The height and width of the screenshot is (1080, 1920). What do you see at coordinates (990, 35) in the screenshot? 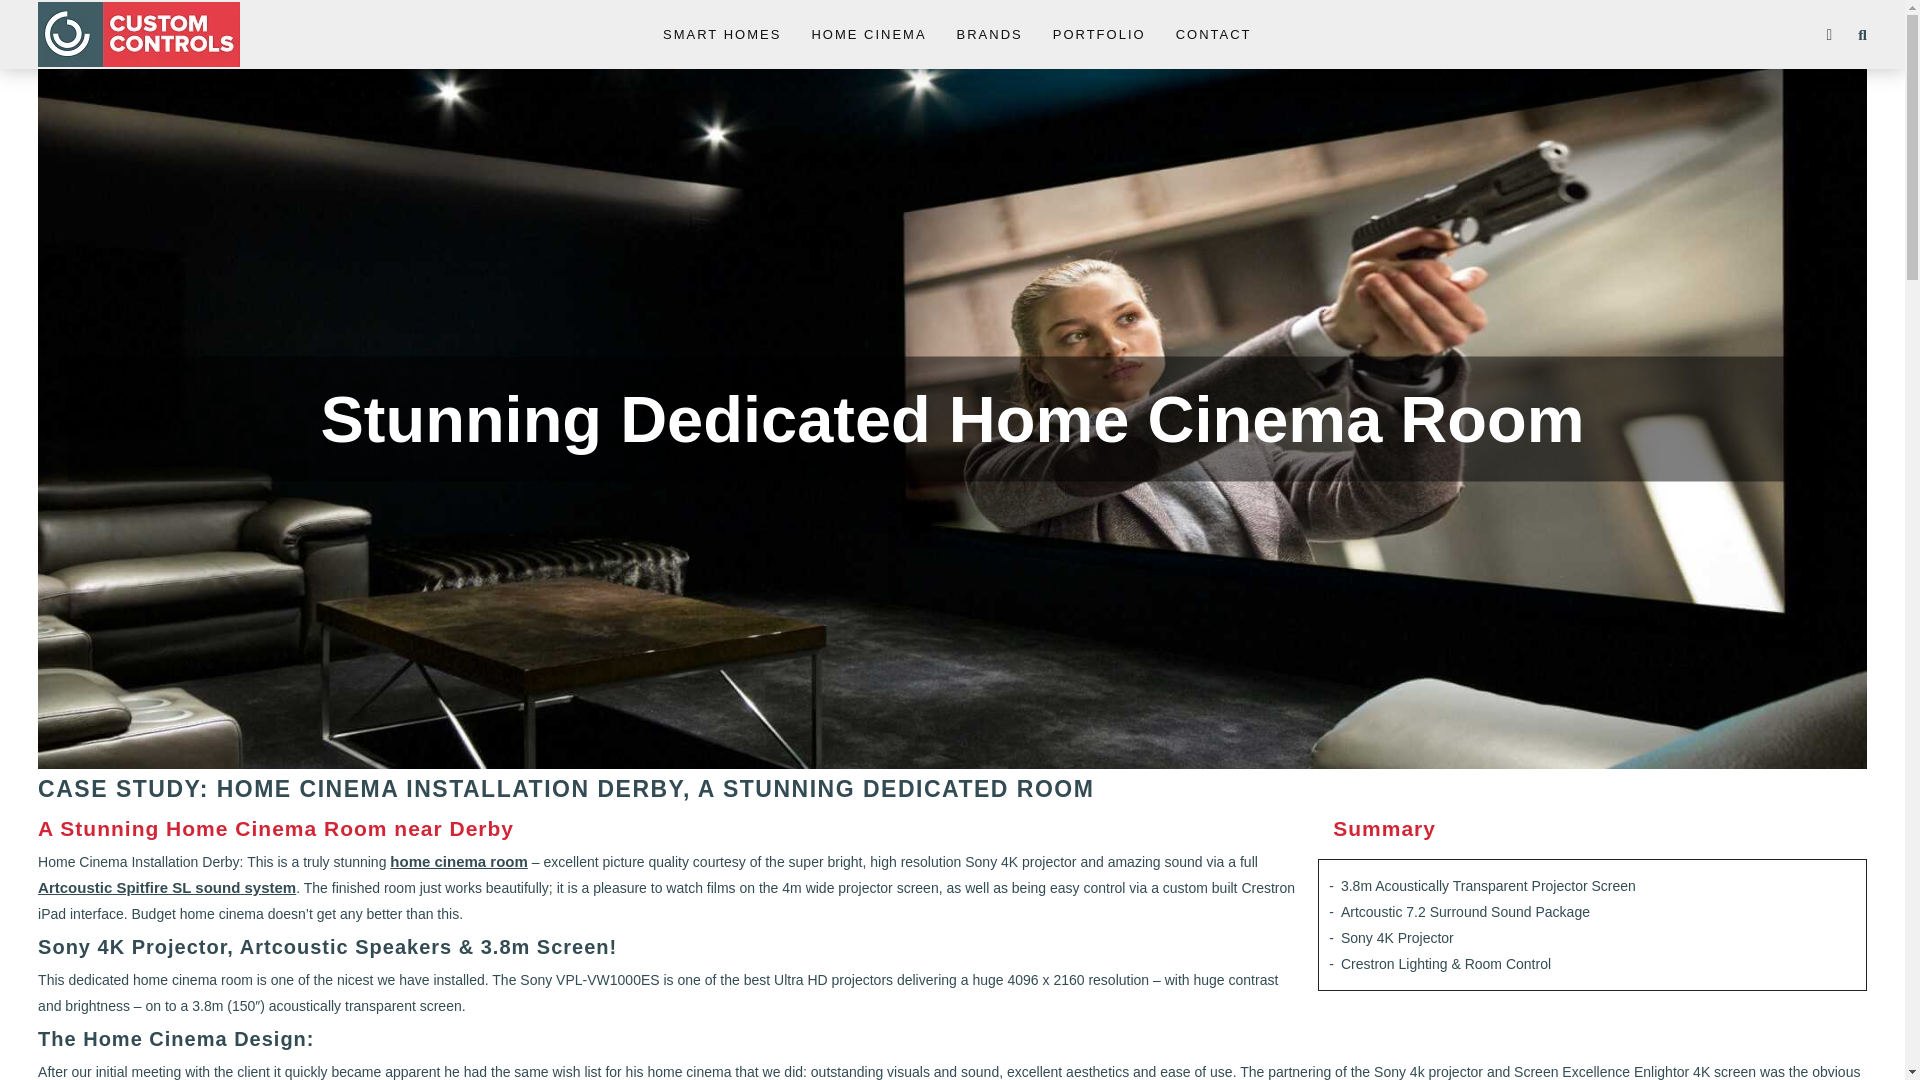
I see `BRANDS` at bounding box center [990, 35].